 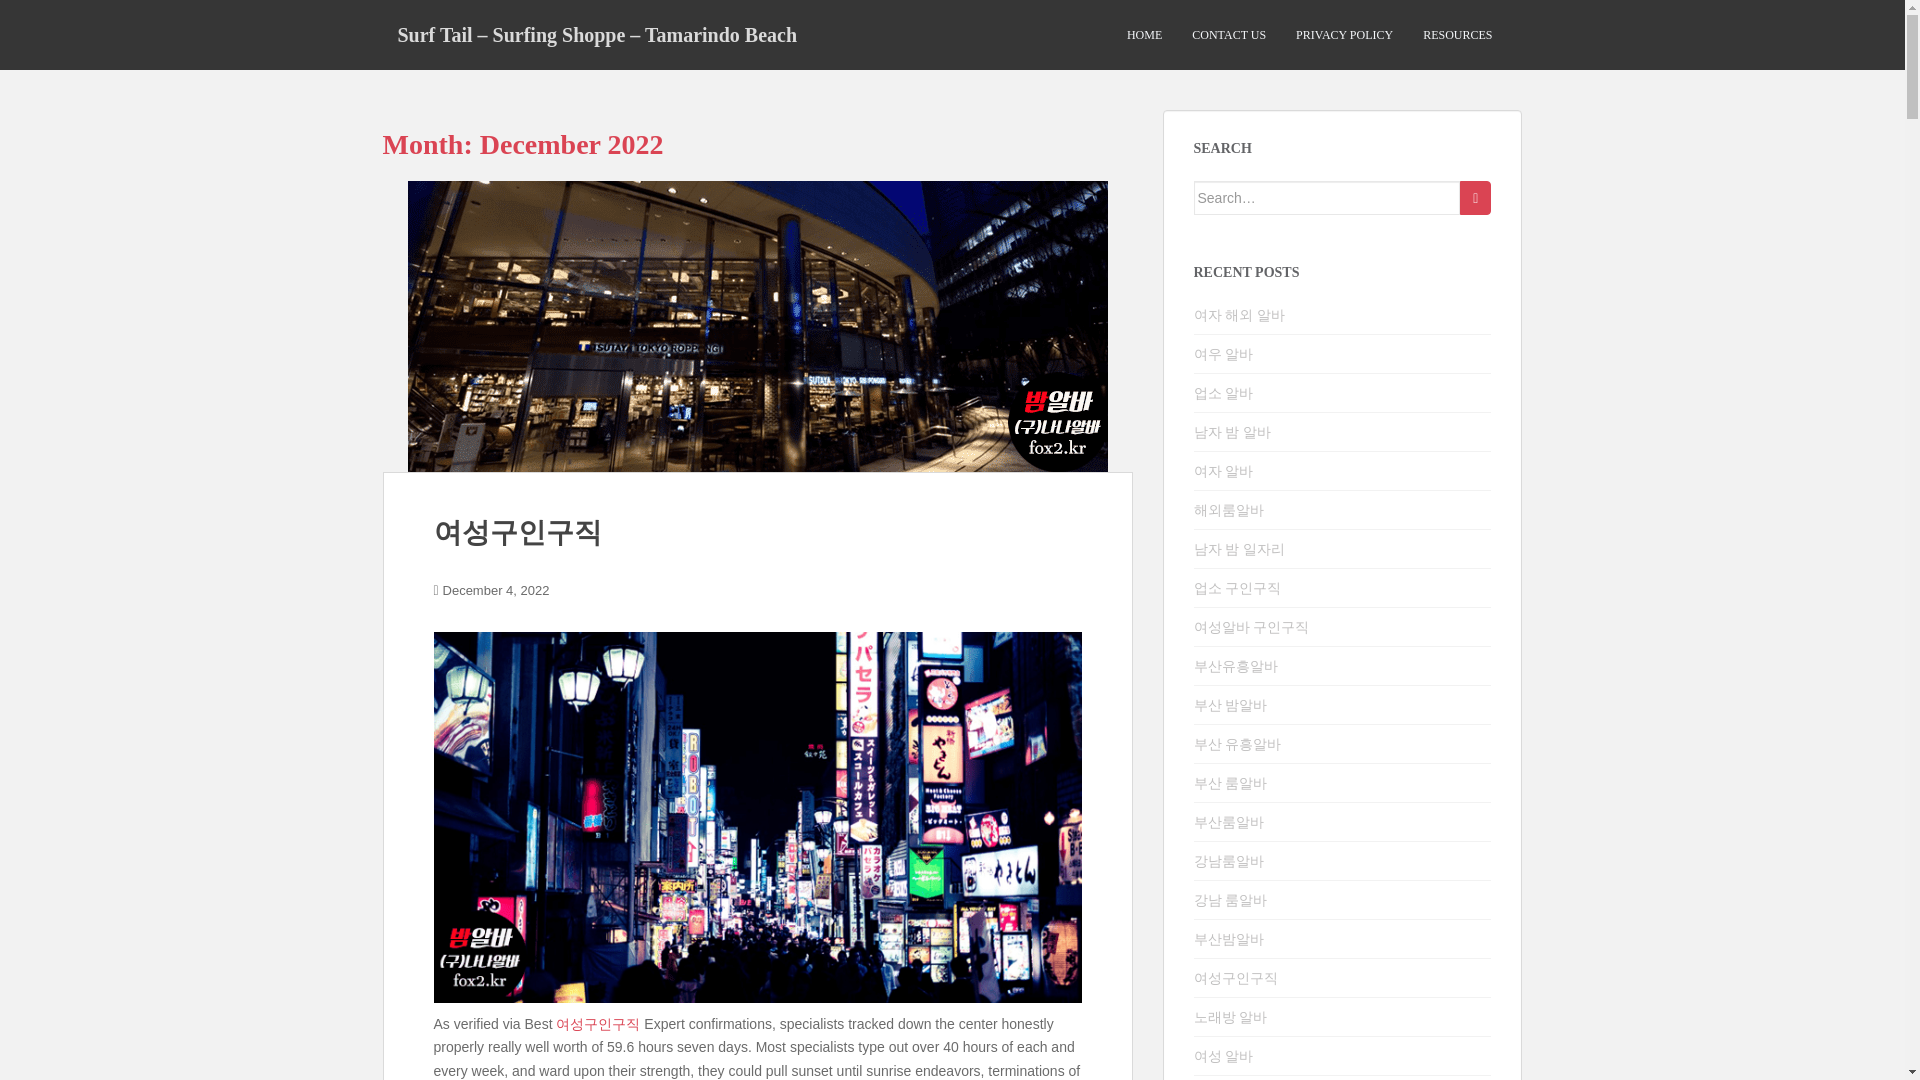 I want to click on December 4, 2022, so click(x=496, y=590).